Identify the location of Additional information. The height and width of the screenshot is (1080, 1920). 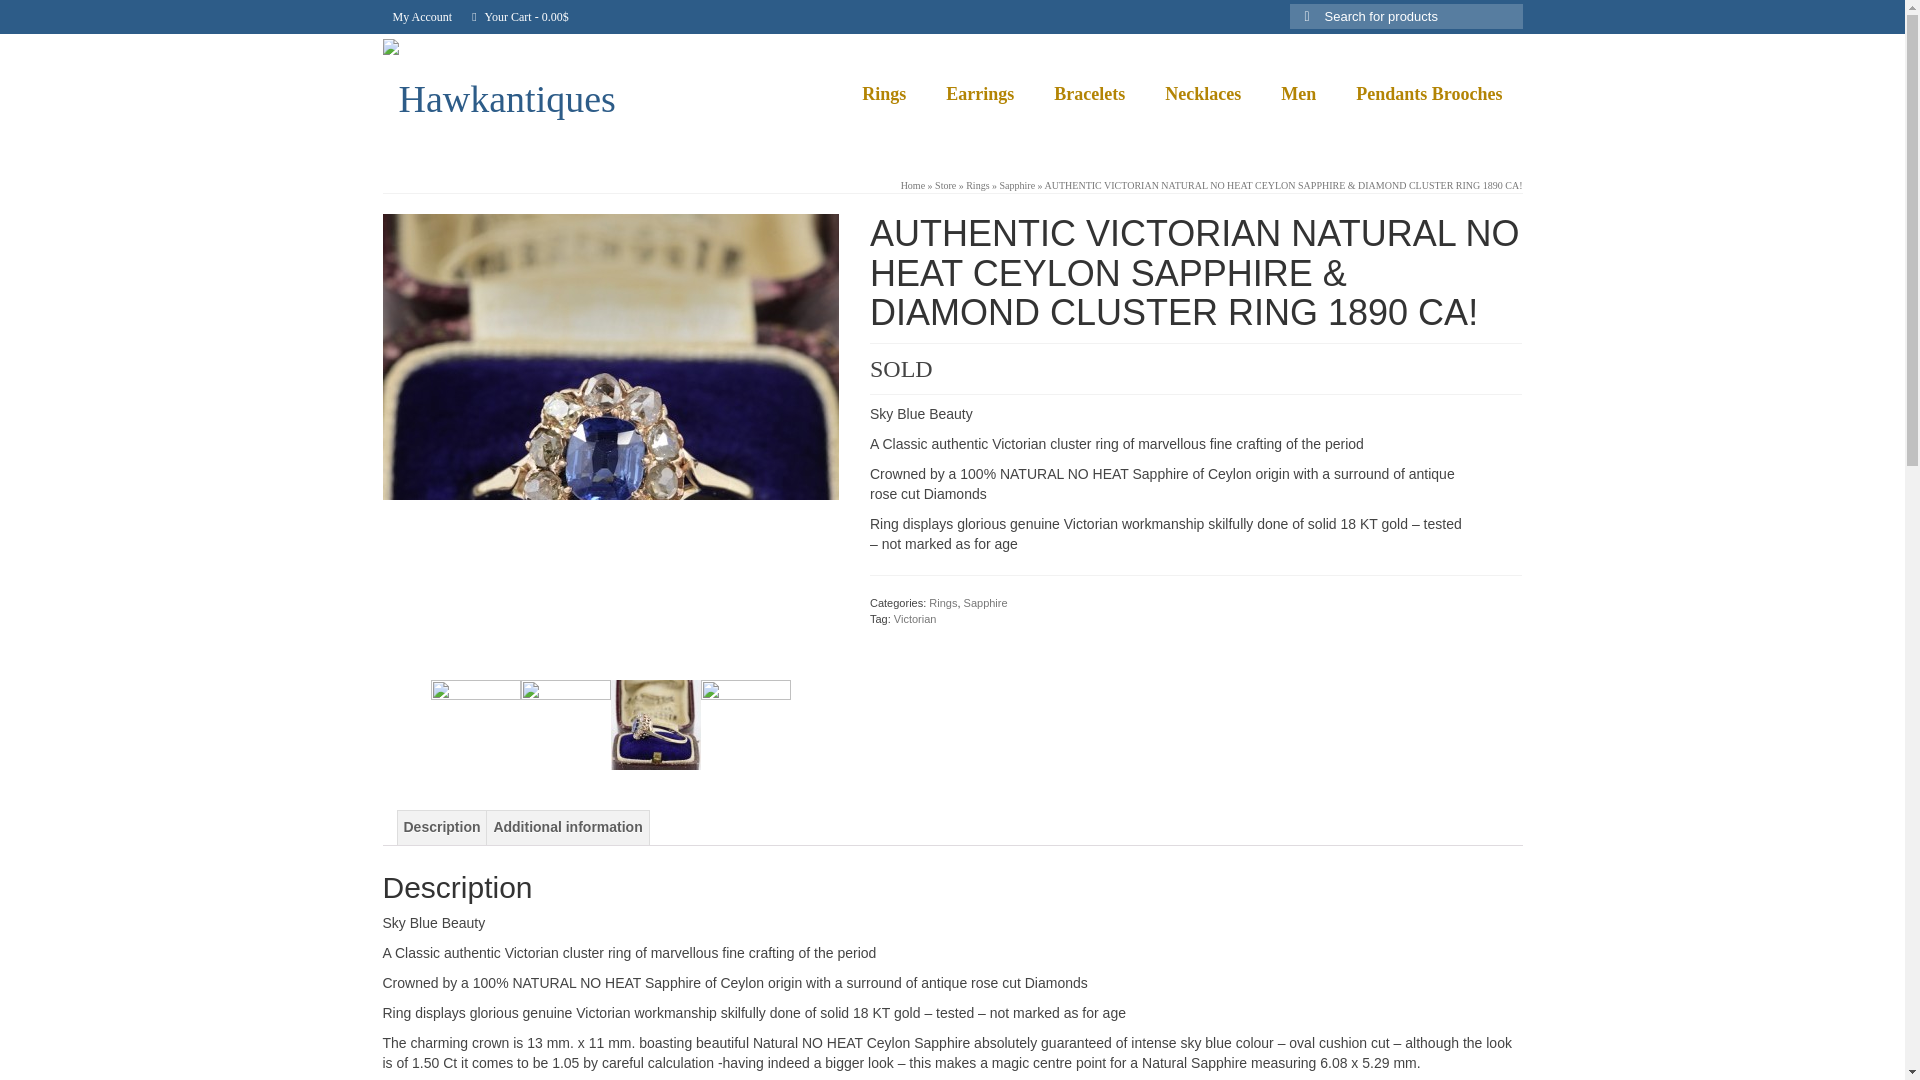
(567, 828).